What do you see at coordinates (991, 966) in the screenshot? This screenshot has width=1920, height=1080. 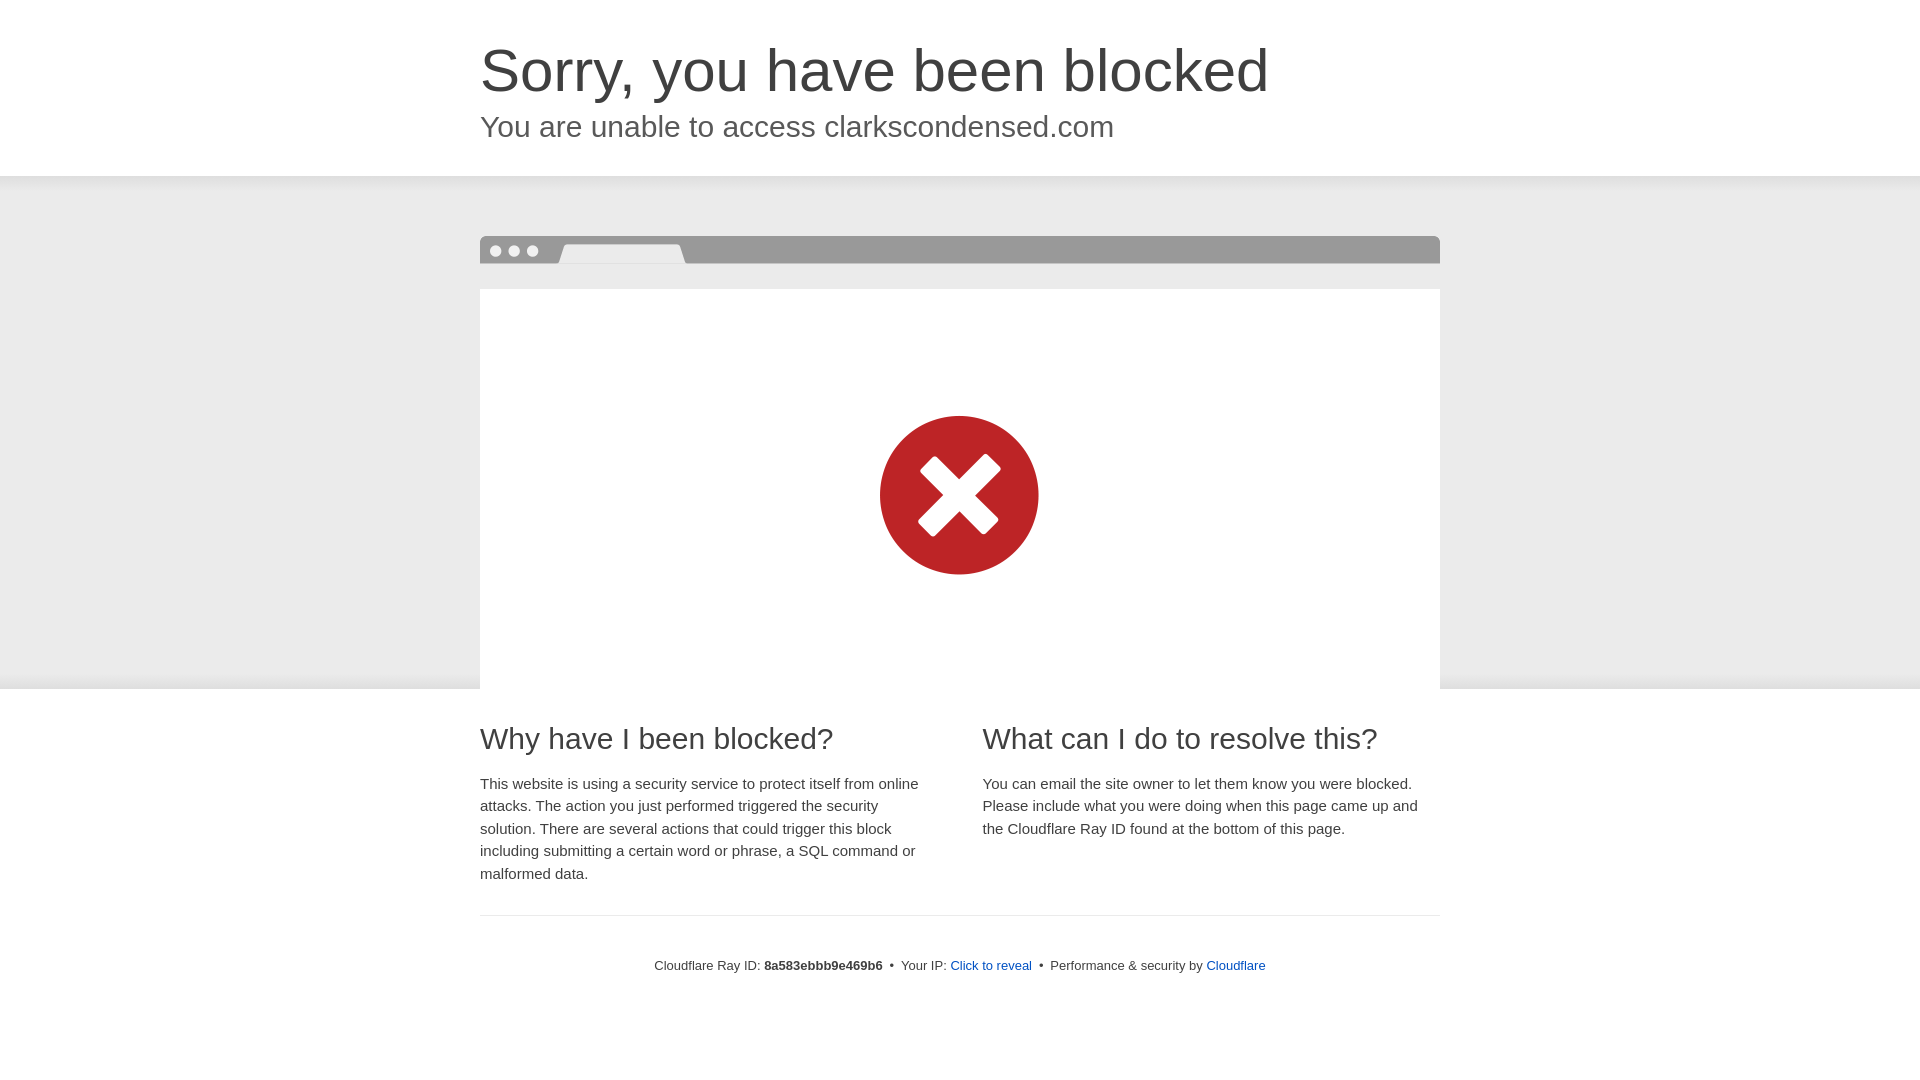 I see `Click to reveal` at bounding box center [991, 966].